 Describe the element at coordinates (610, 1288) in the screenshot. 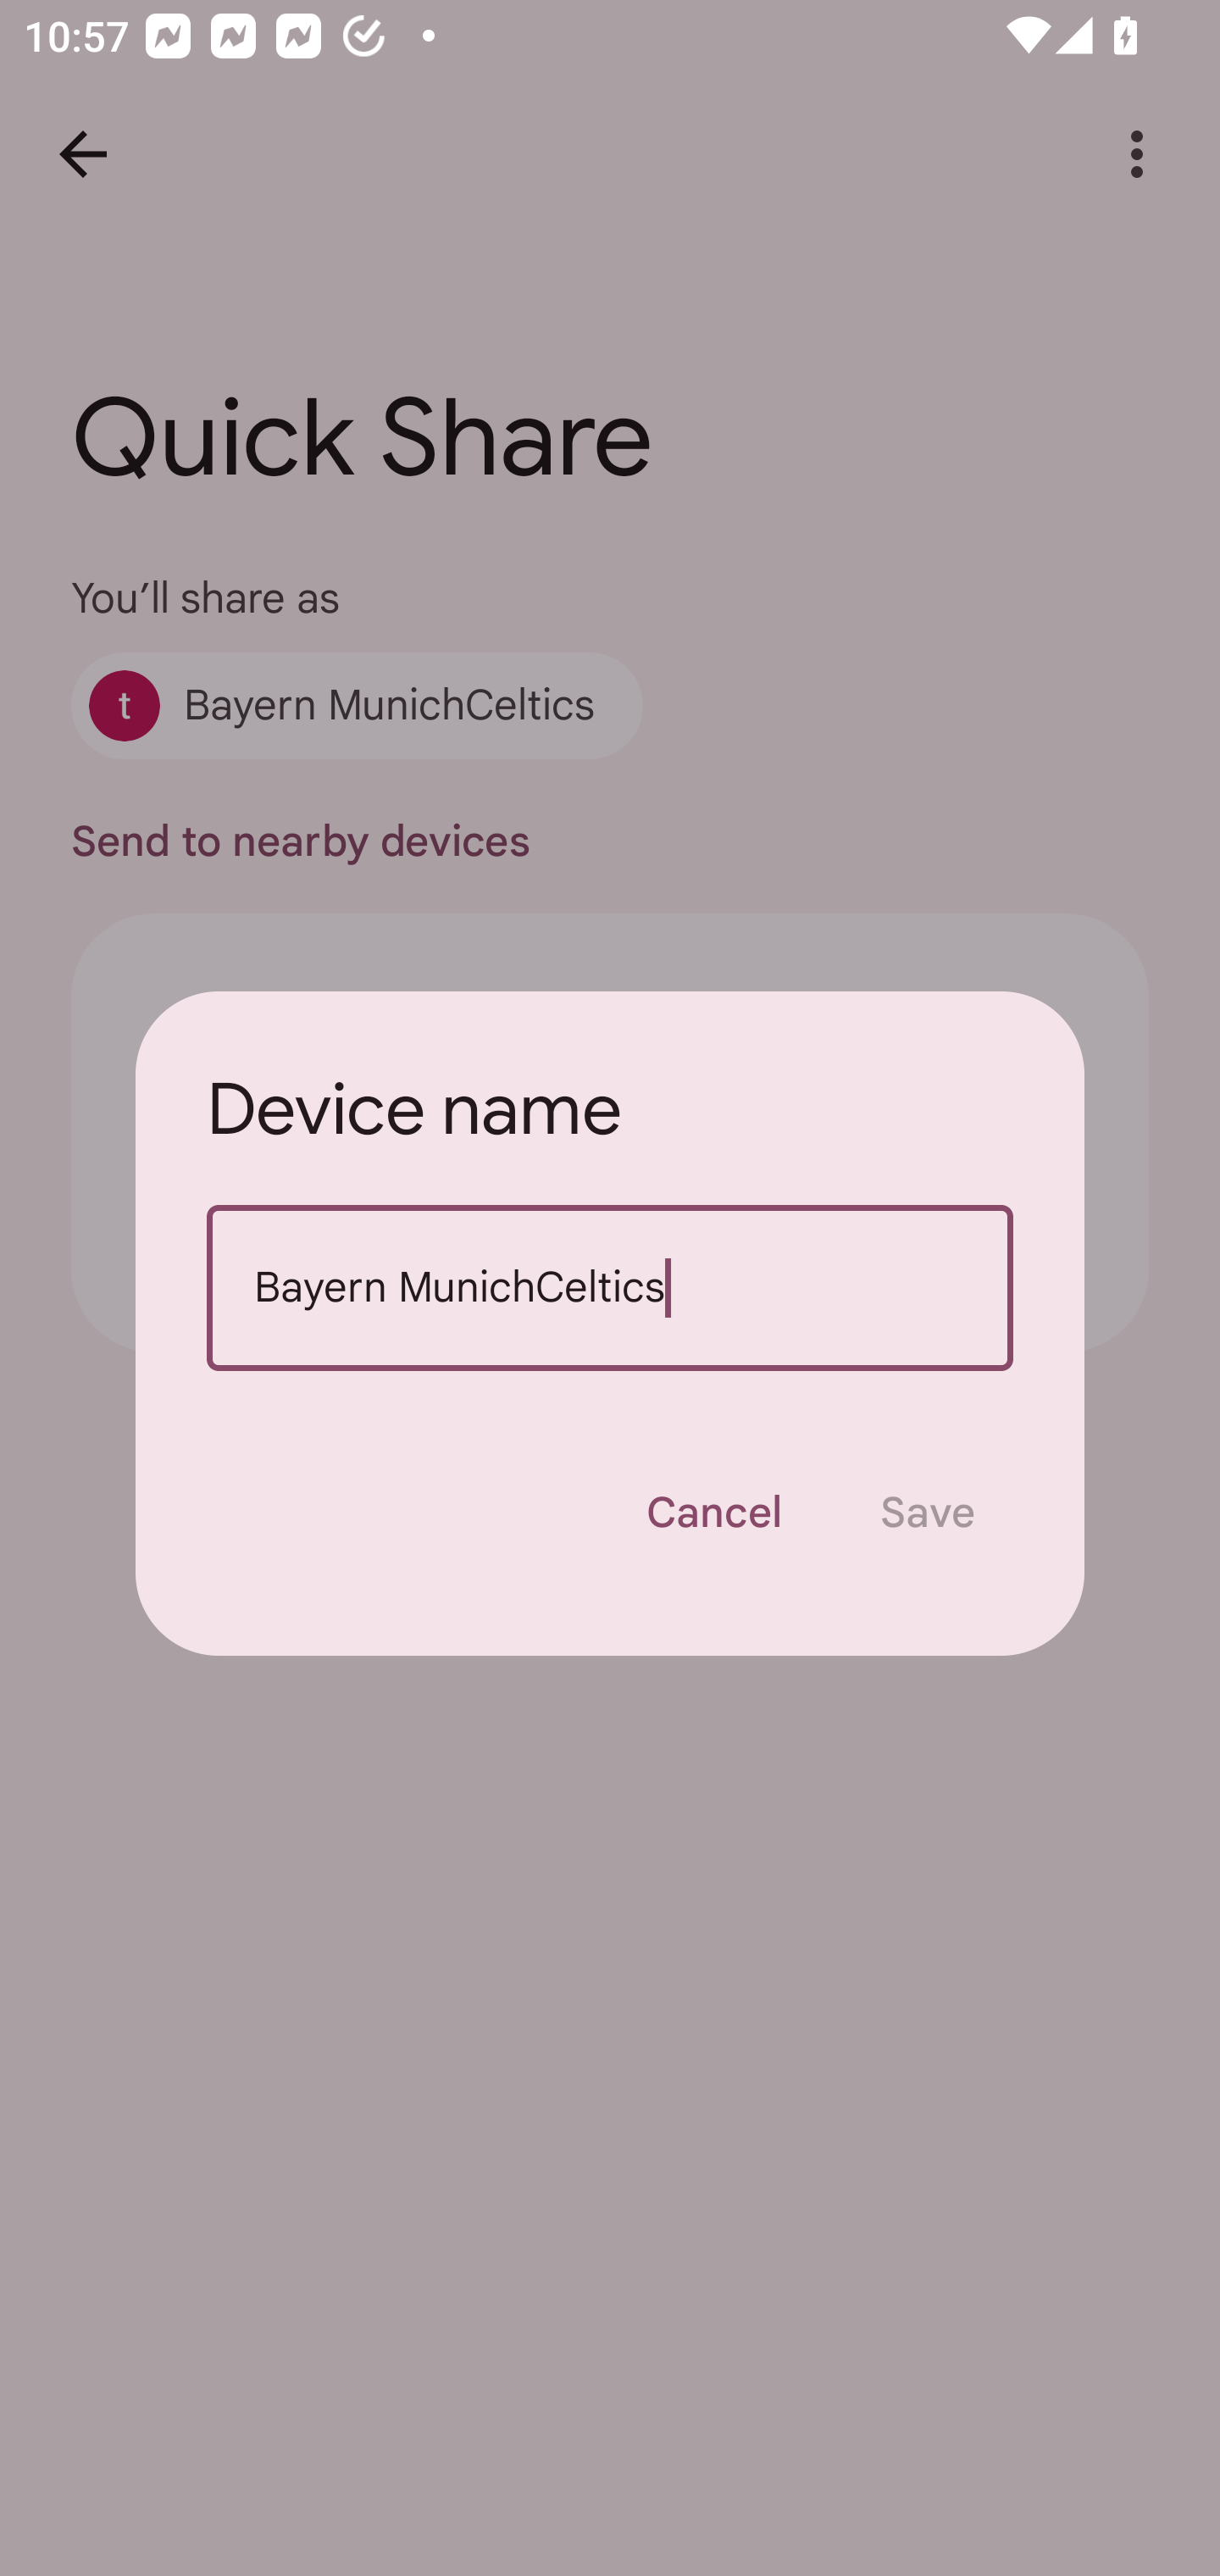

I see `Bayern MunichCeltics Device name` at that location.